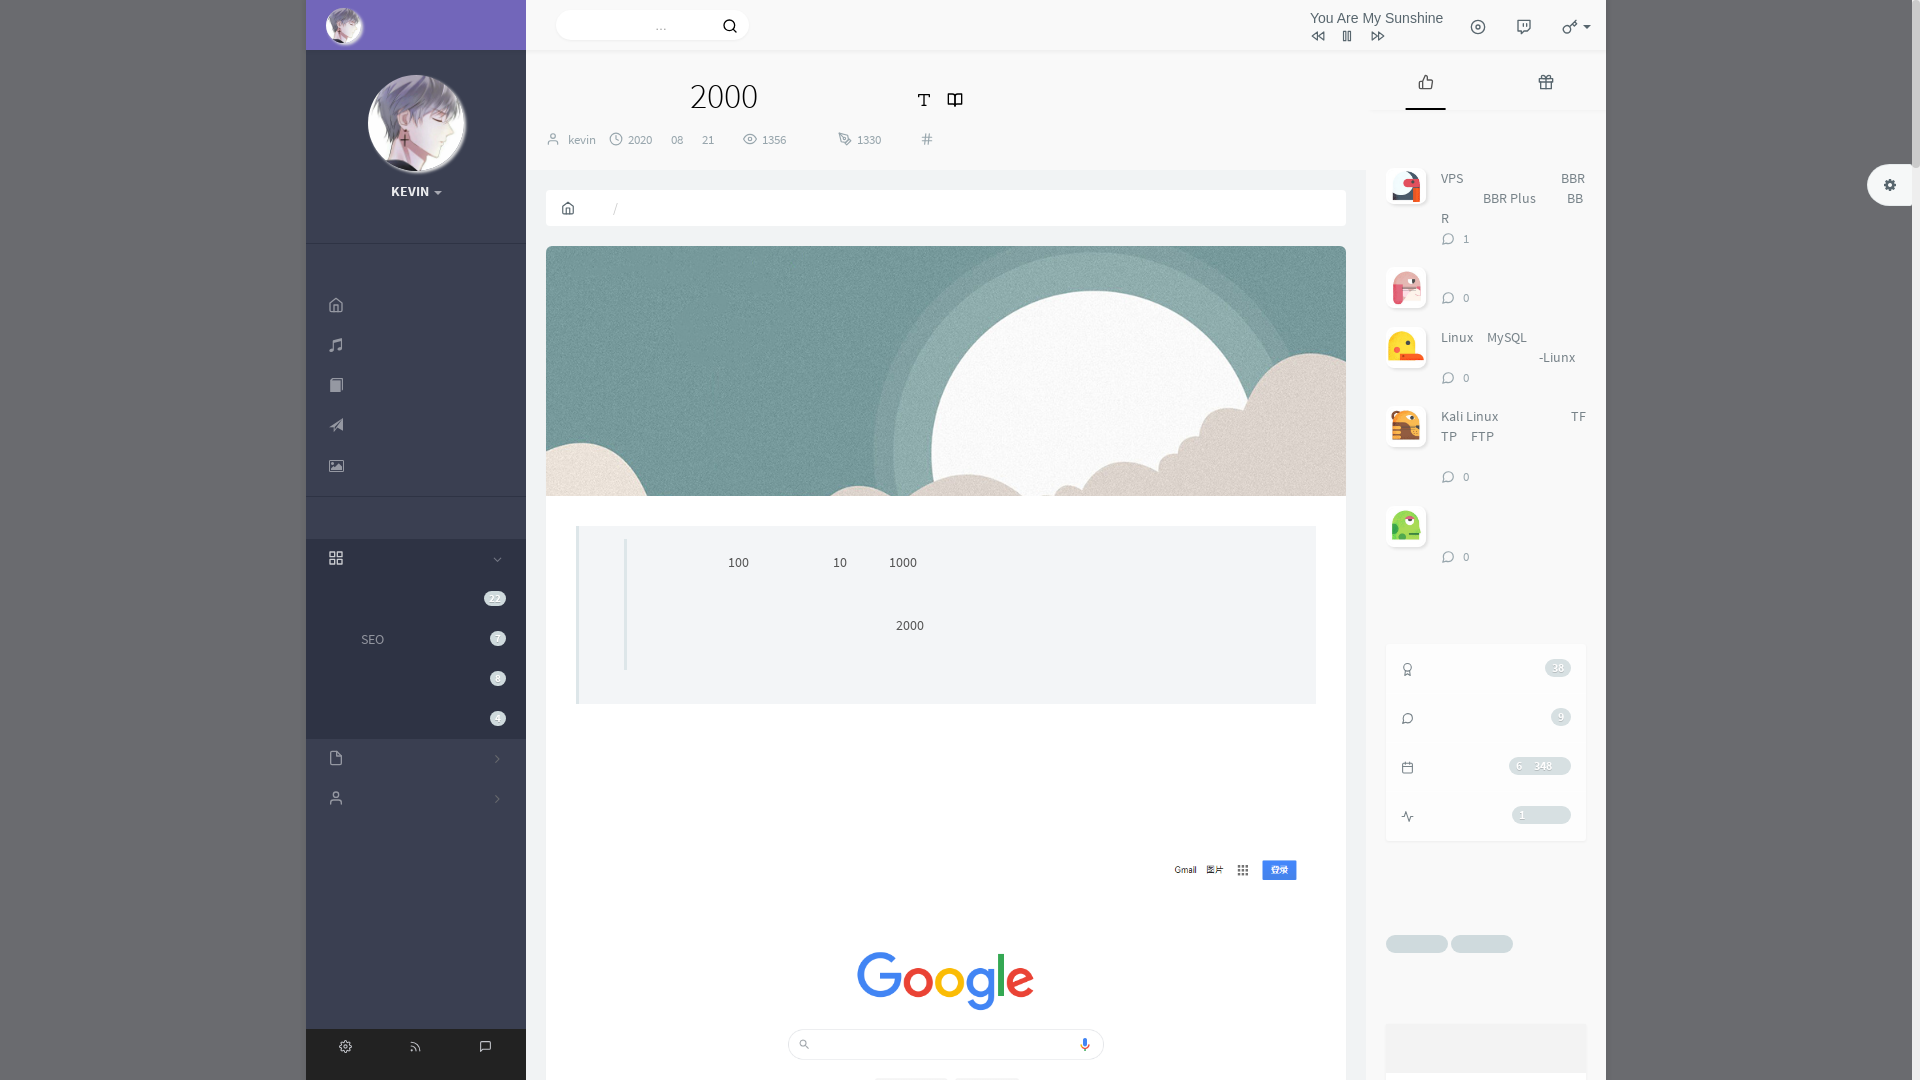 The height and width of the screenshot is (1080, 1920). Describe the element at coordinates (582, 140) in the screenshot. I see `kevin` at that location.